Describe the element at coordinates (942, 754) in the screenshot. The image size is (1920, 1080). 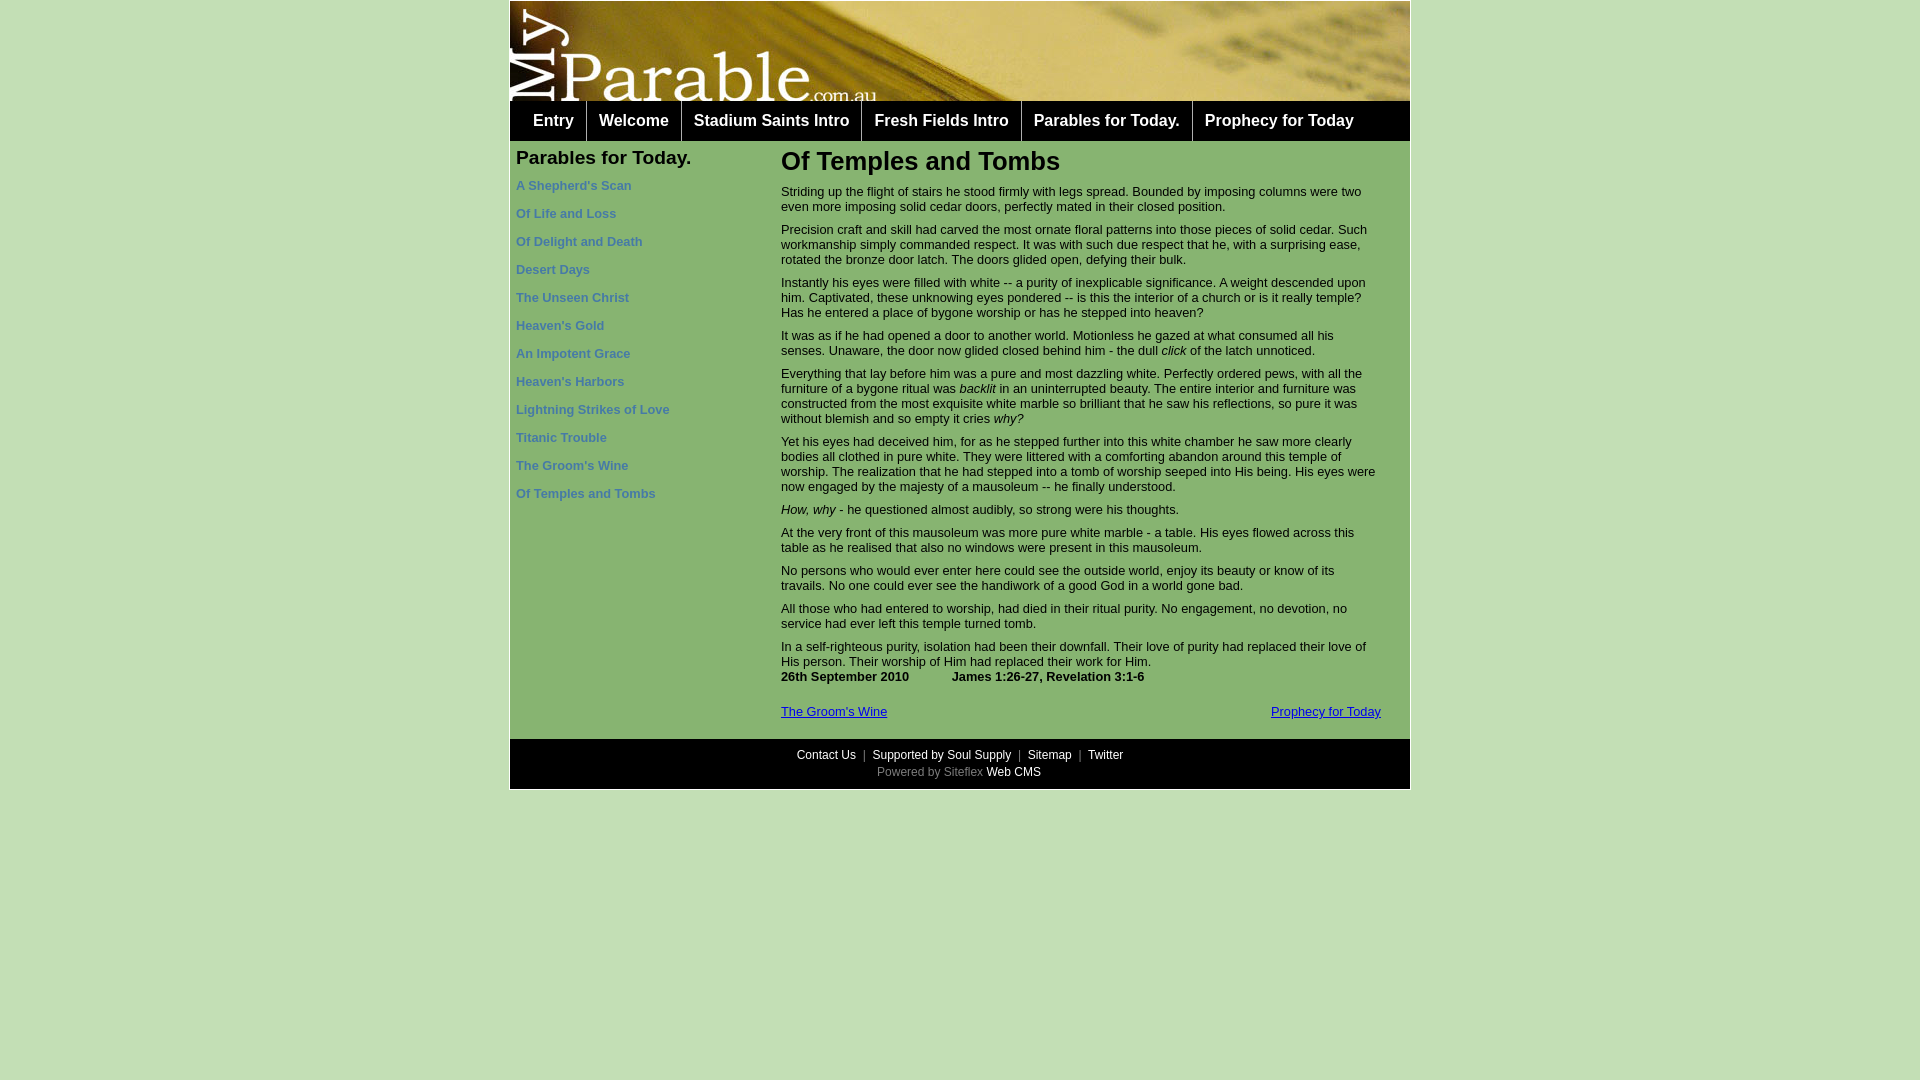
I see `Supported by Soul Supply` at that location.